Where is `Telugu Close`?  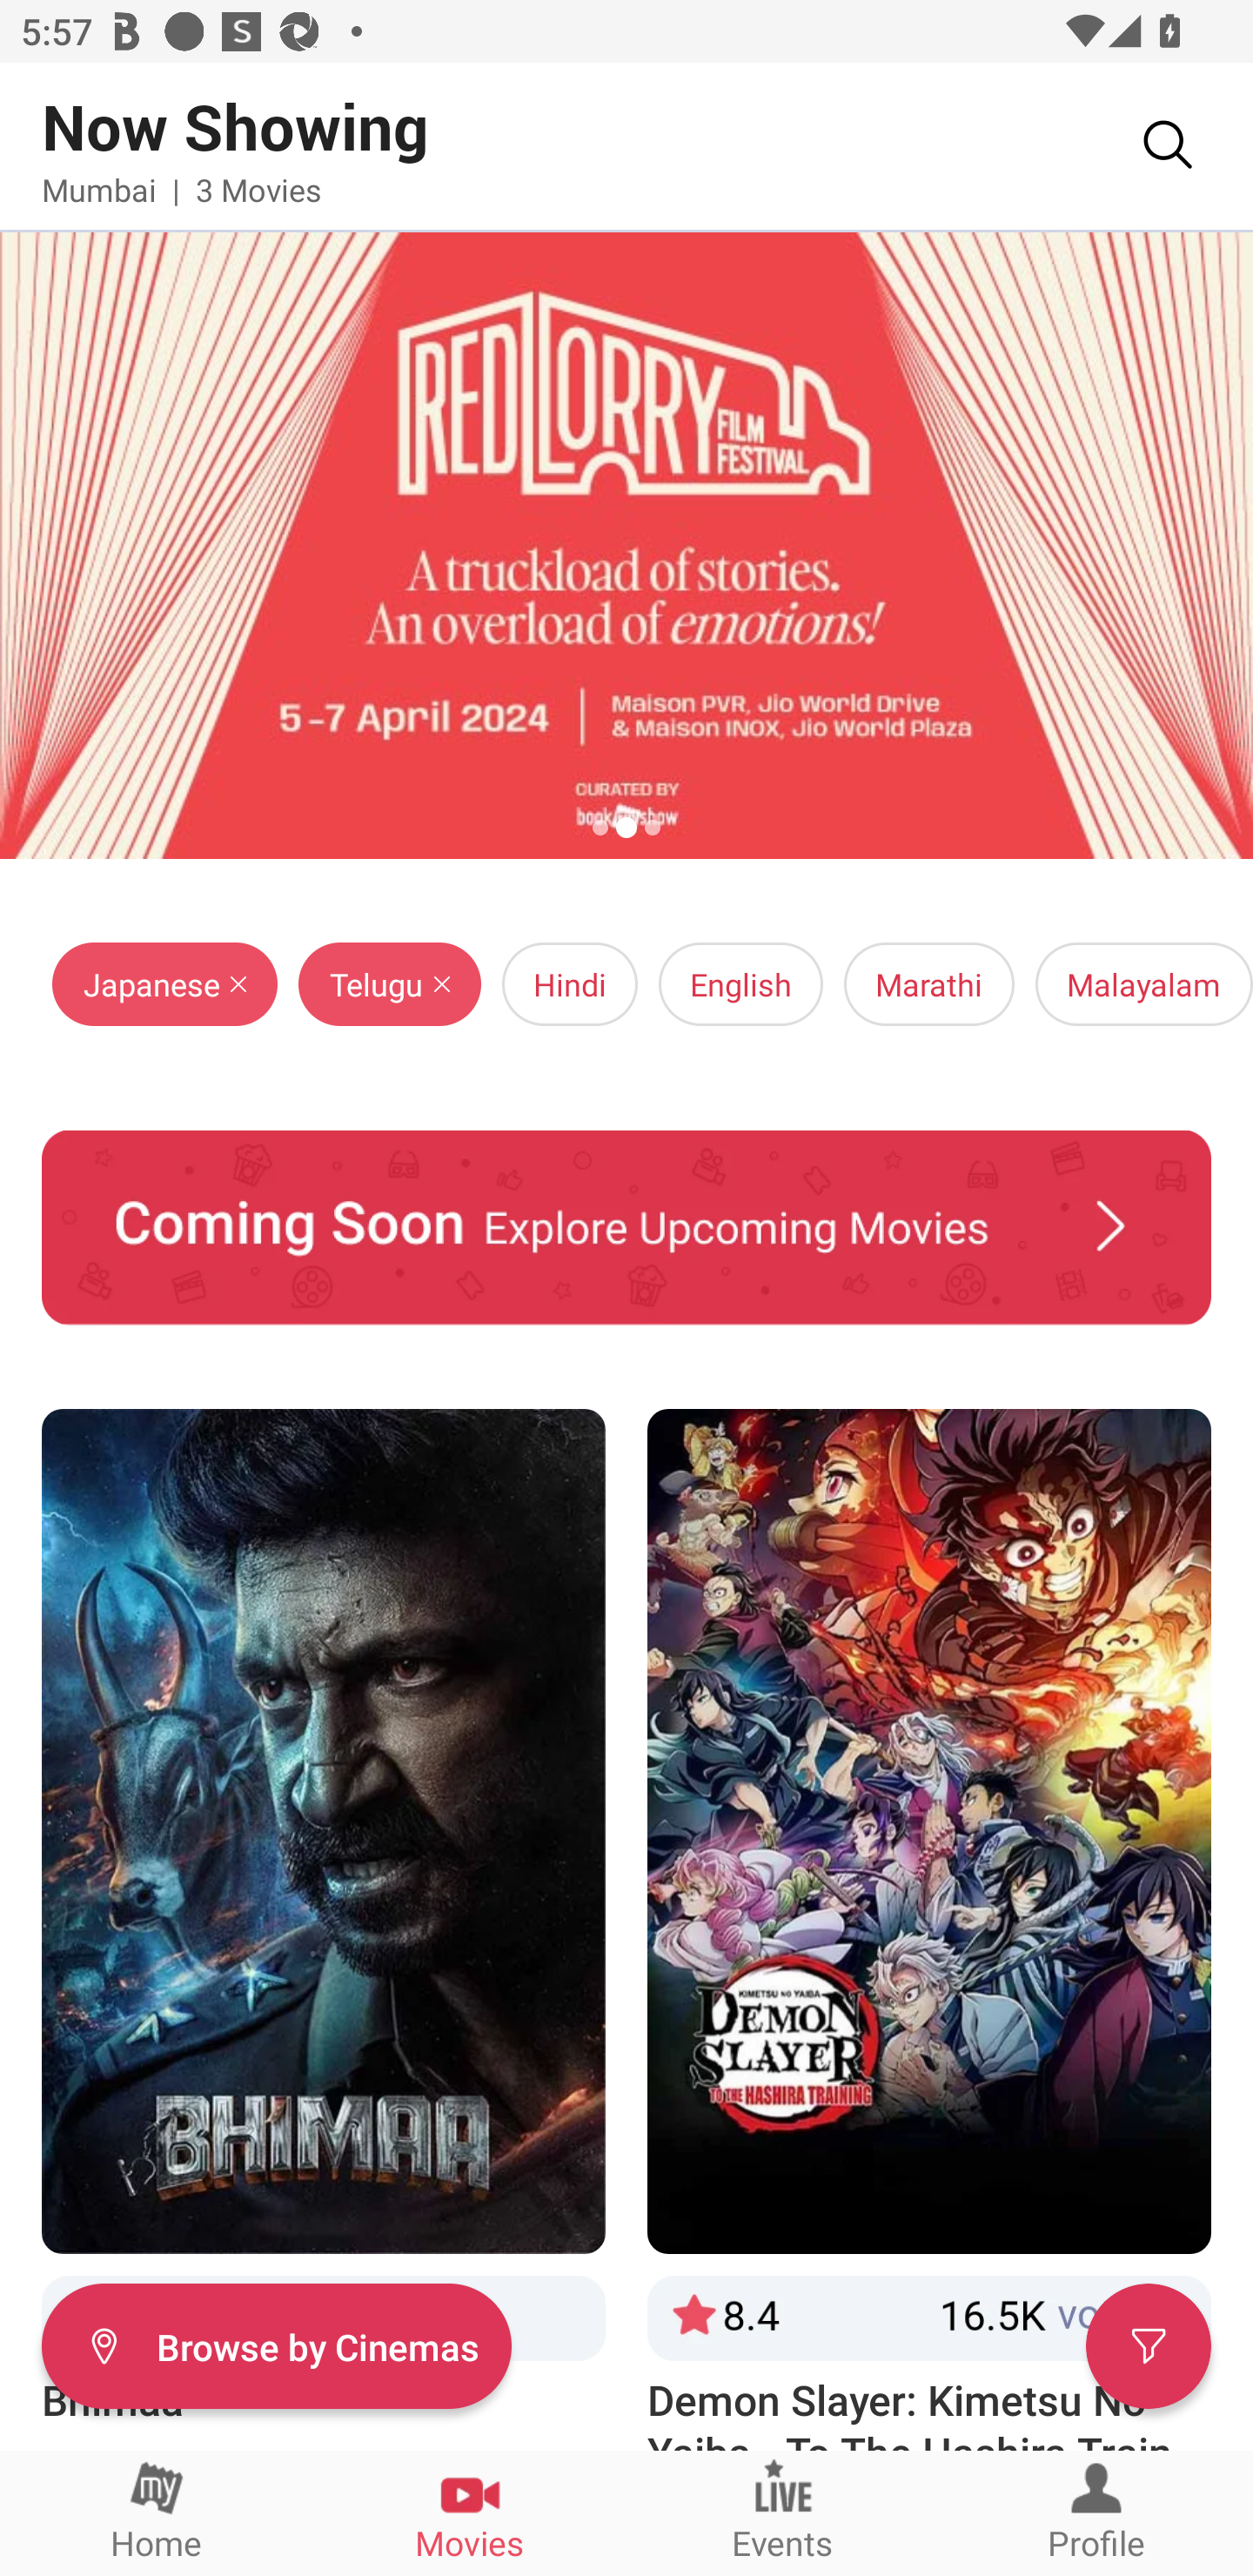 Telugu Close is located at coordinates (389, 983).